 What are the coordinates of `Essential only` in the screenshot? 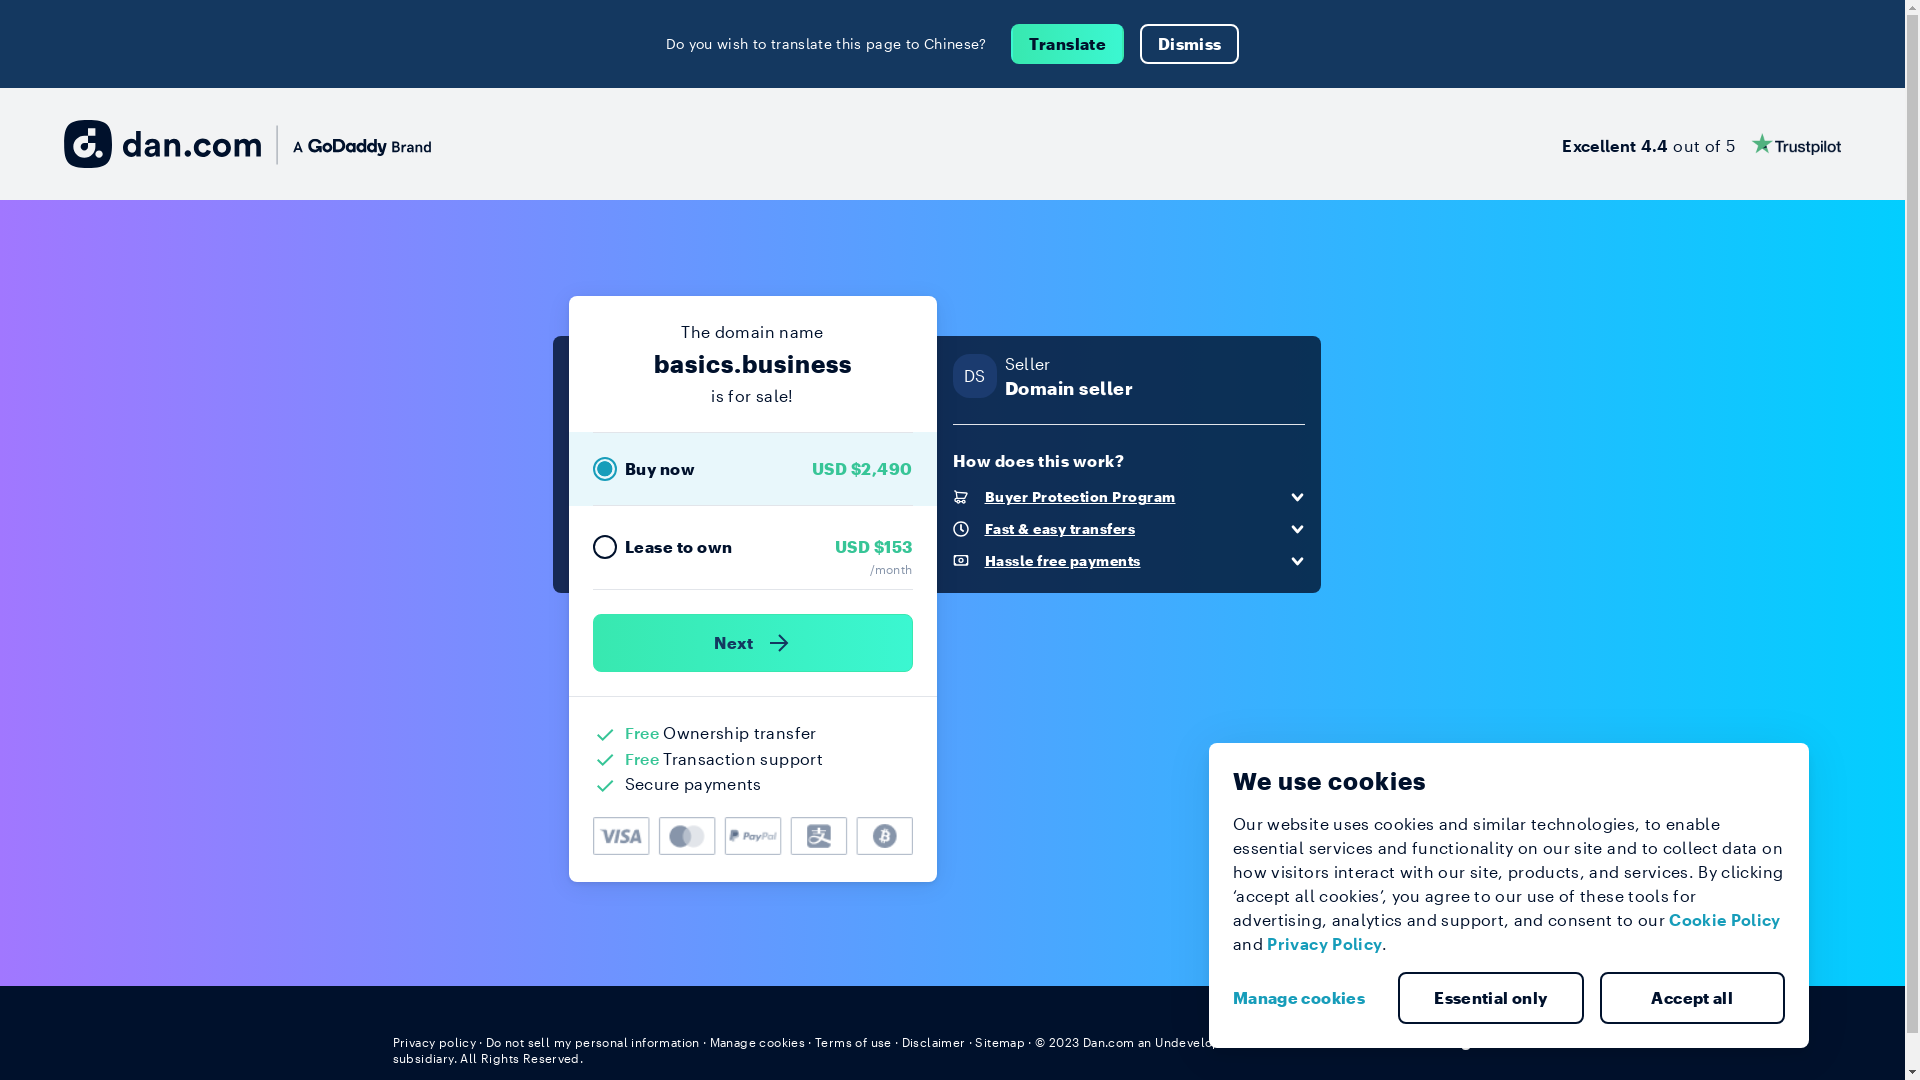 It's located at (1491, 998).